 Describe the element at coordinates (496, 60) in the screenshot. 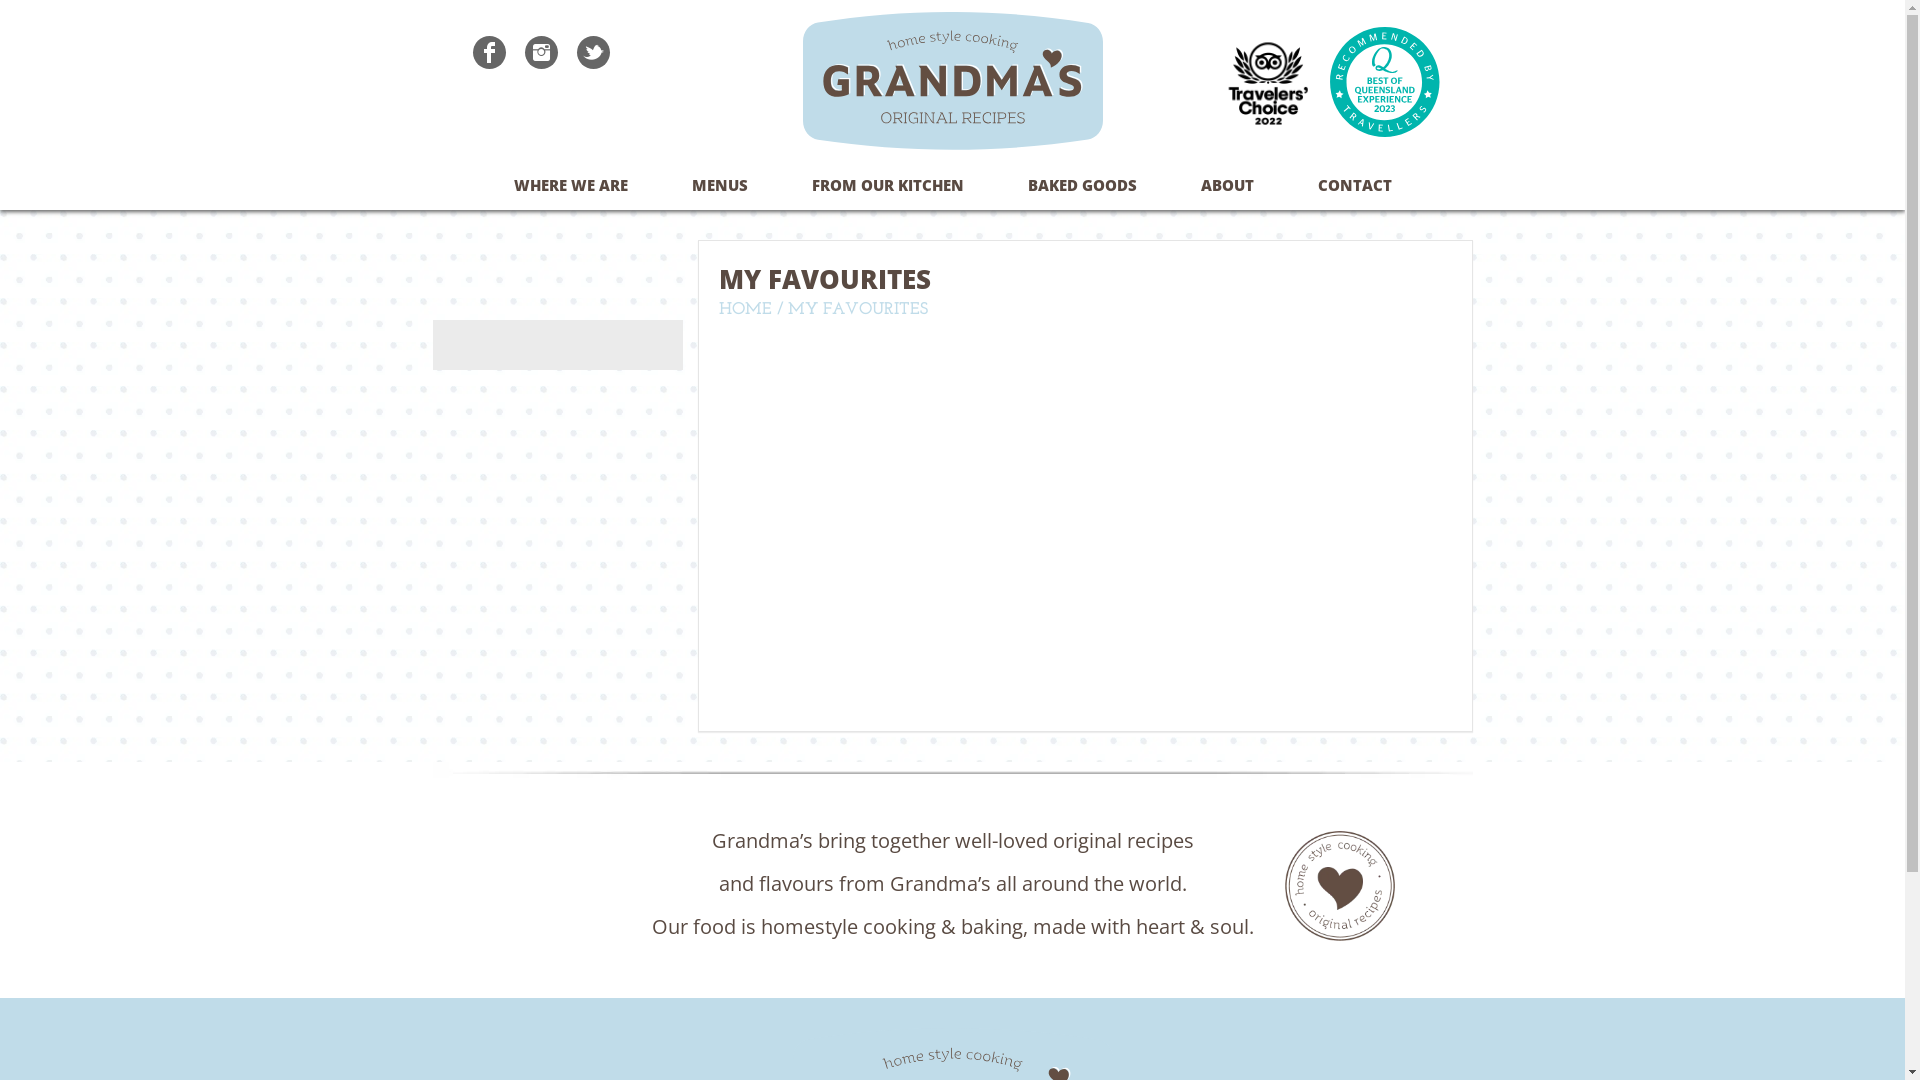

I see `Facebook` at that location.